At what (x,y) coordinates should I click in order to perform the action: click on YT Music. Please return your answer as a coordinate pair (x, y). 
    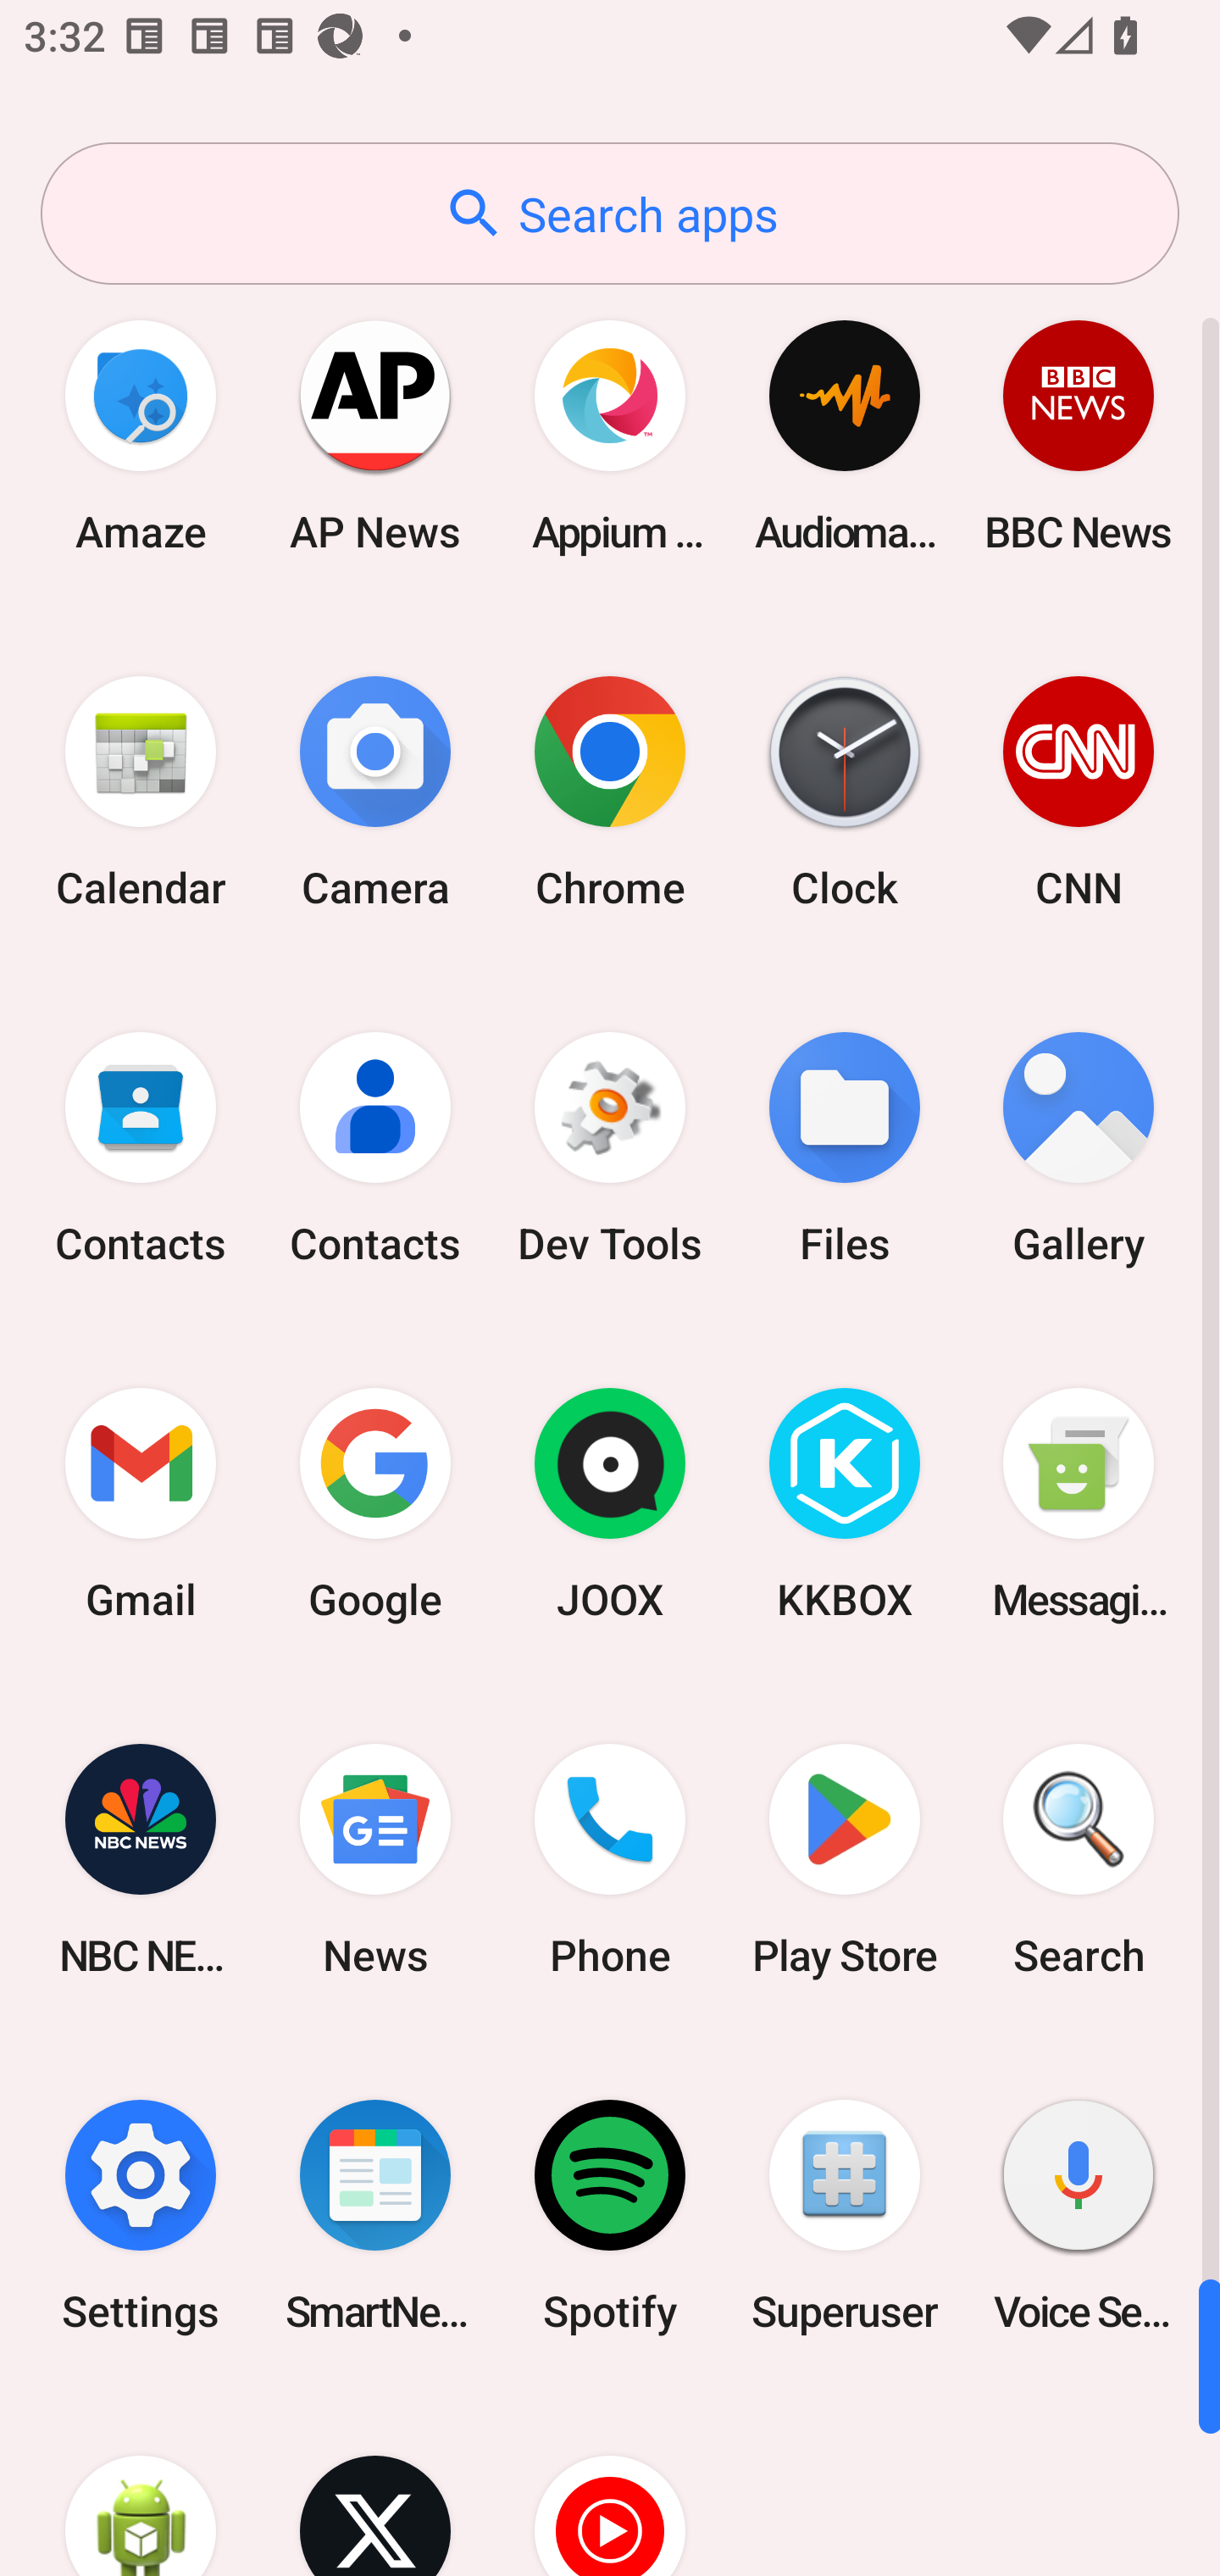
    Looking at the image, I should click on (610, 2484).